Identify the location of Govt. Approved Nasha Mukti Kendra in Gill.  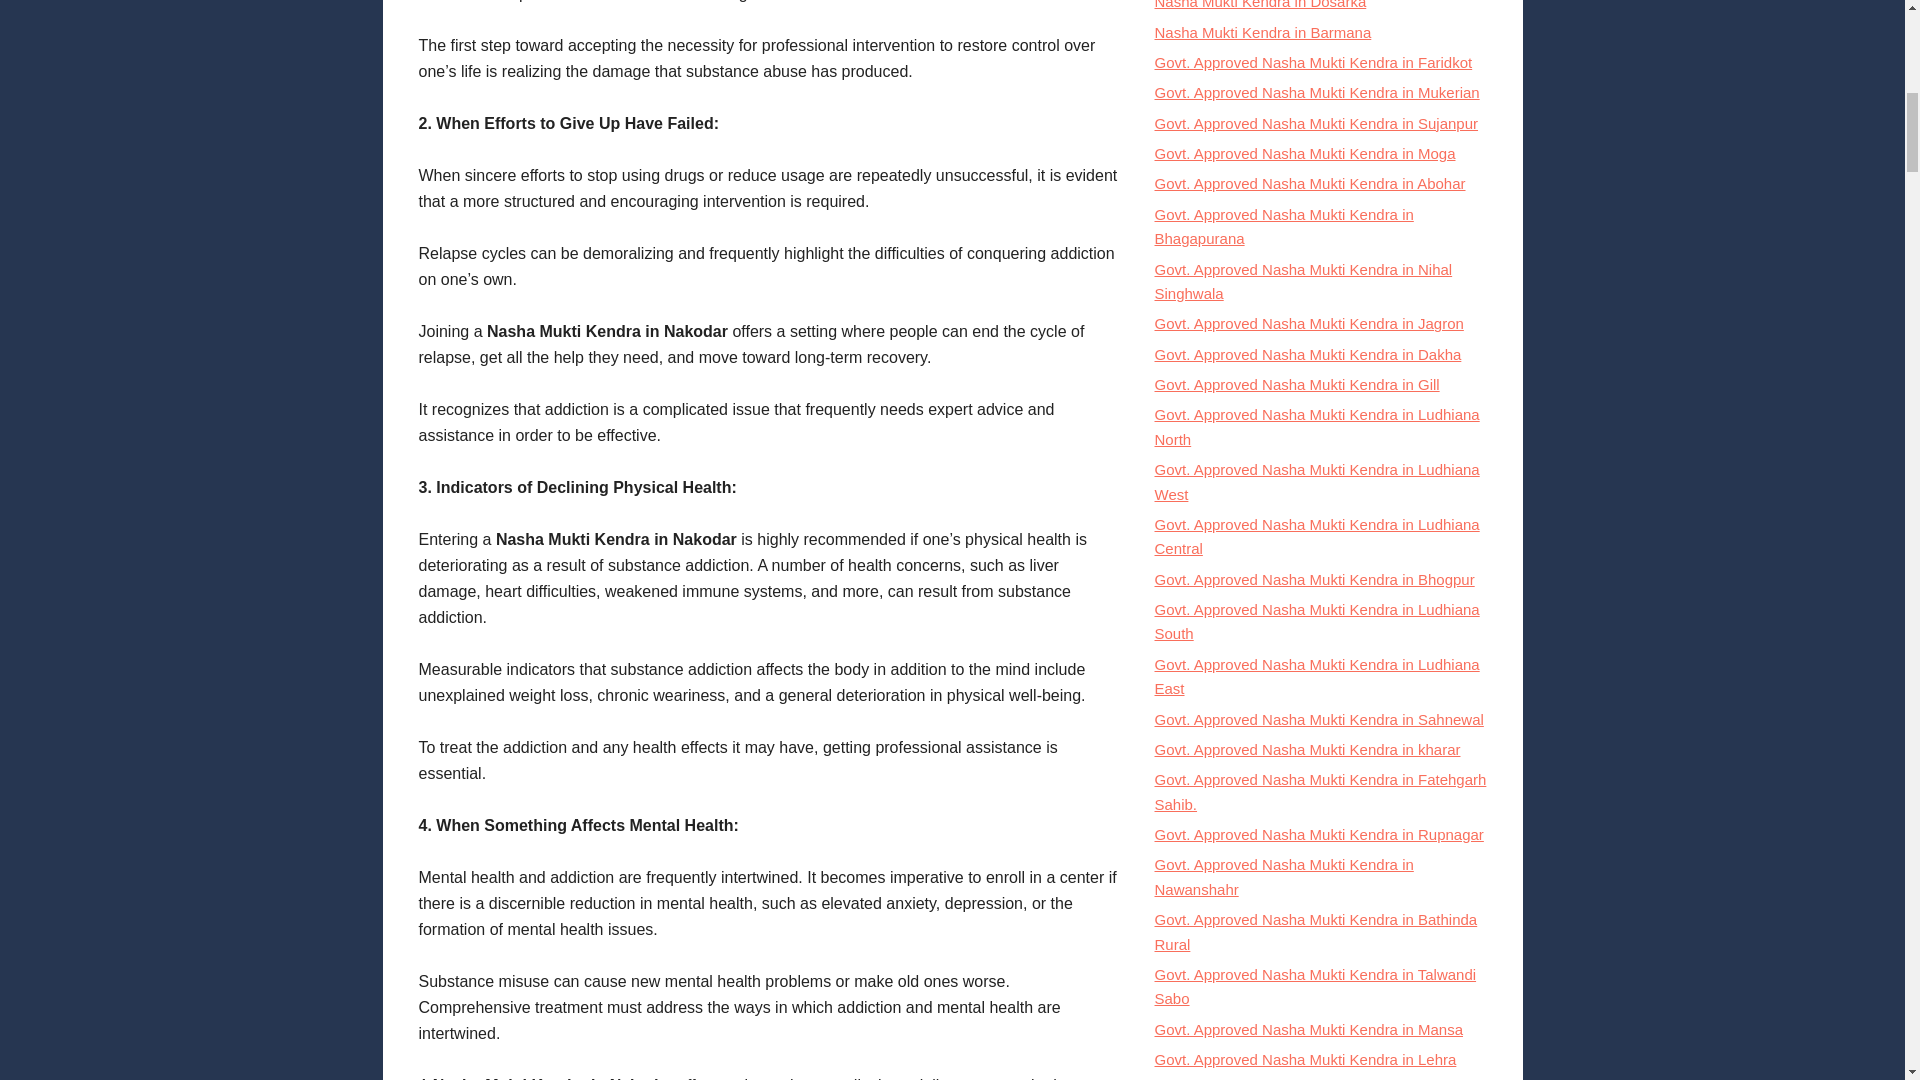
(1296, 384).